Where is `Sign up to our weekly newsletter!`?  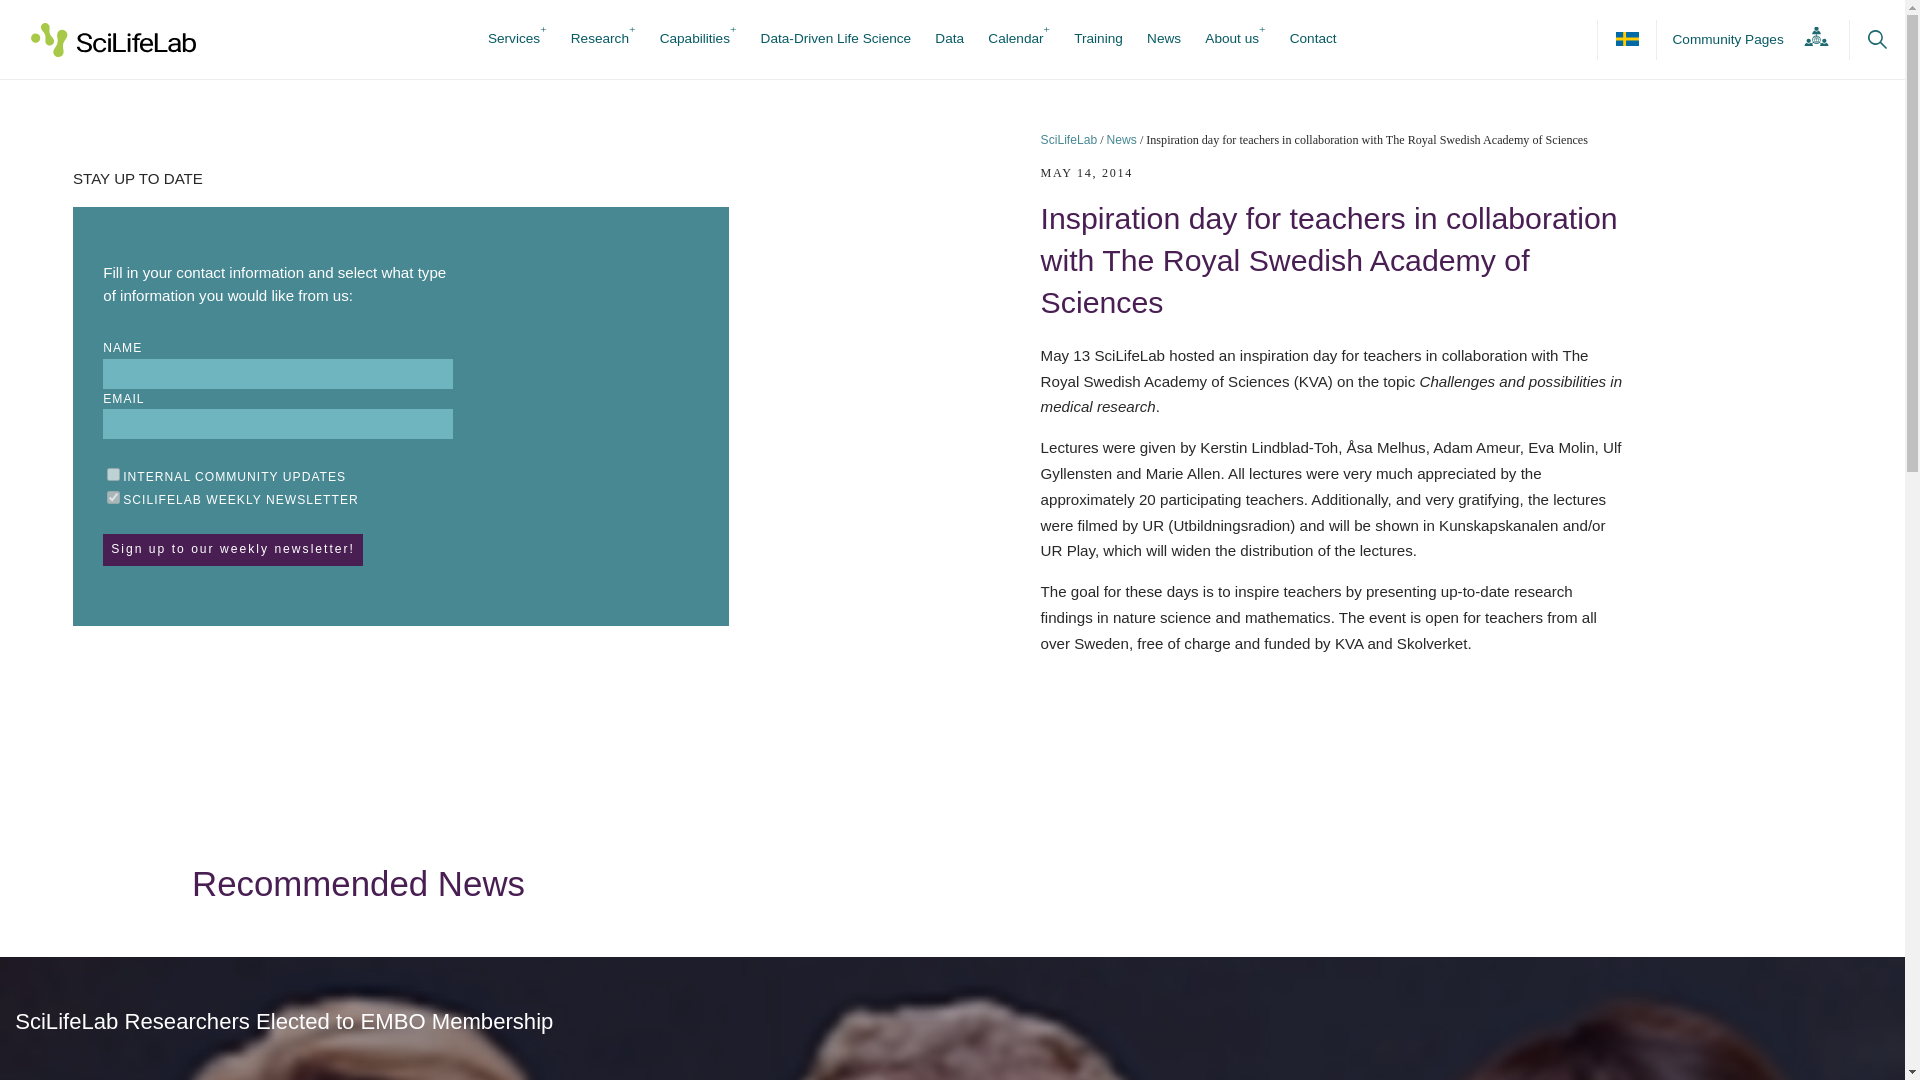 Sign up to our weekly newsletter! is located at coordinates (232, 548).